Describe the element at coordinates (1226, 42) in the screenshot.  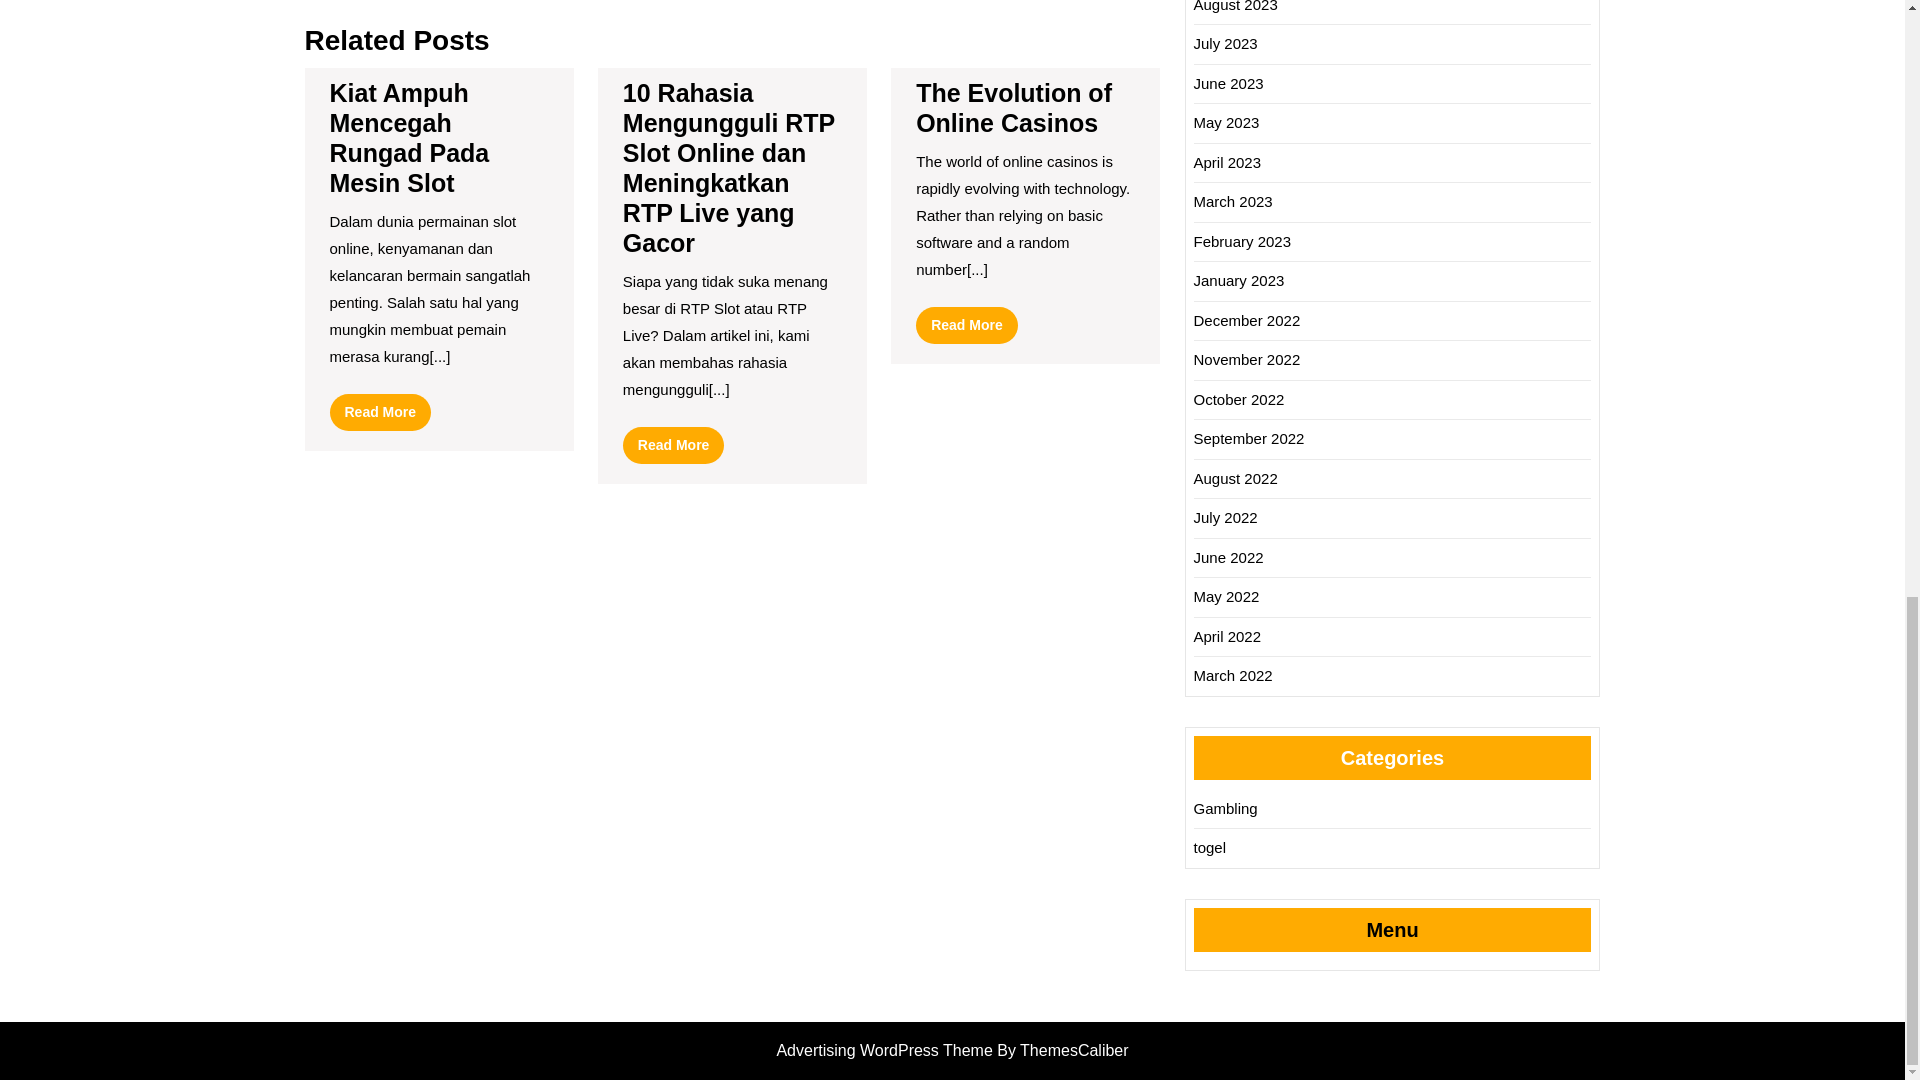
I see `July 2023` at that location.